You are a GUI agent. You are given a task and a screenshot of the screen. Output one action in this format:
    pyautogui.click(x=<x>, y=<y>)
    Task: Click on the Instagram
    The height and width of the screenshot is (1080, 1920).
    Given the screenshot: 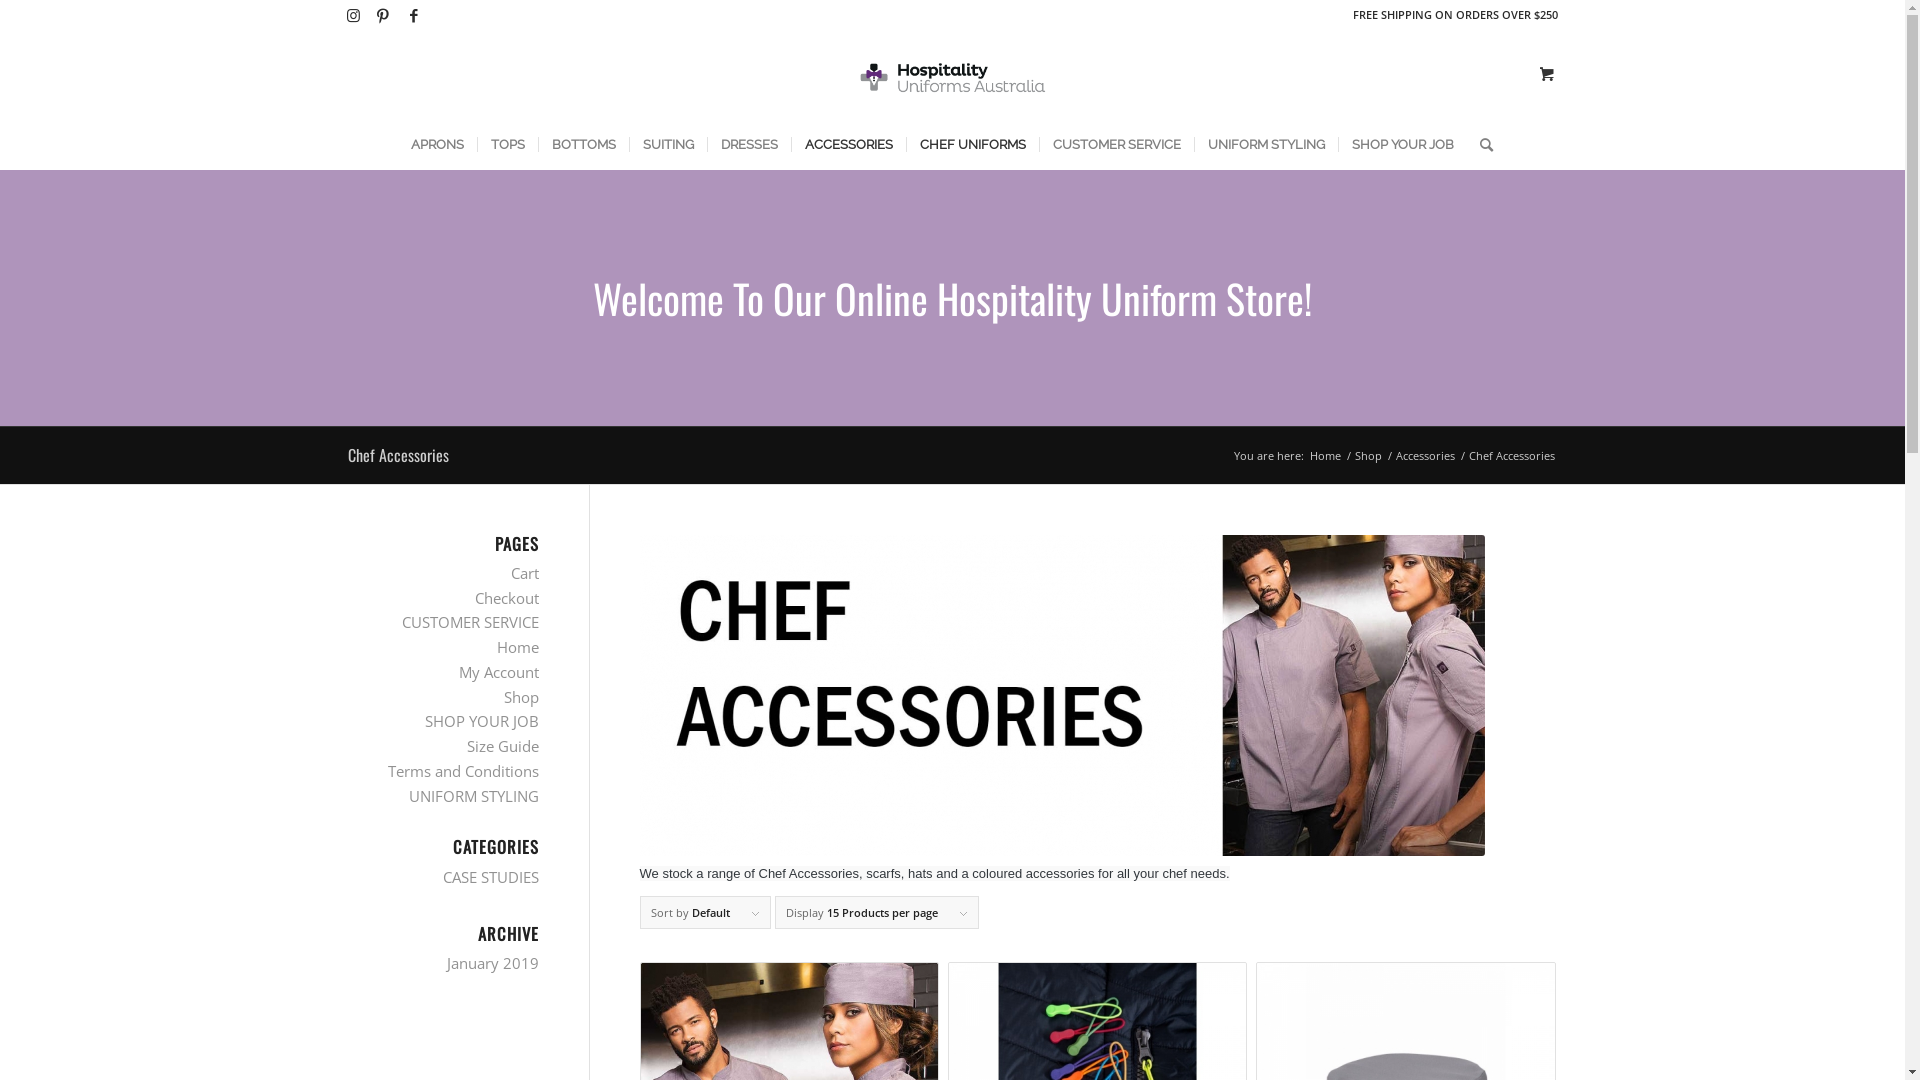 What is the action you would take?
    pyautogui.click(x=352, y=15)
    